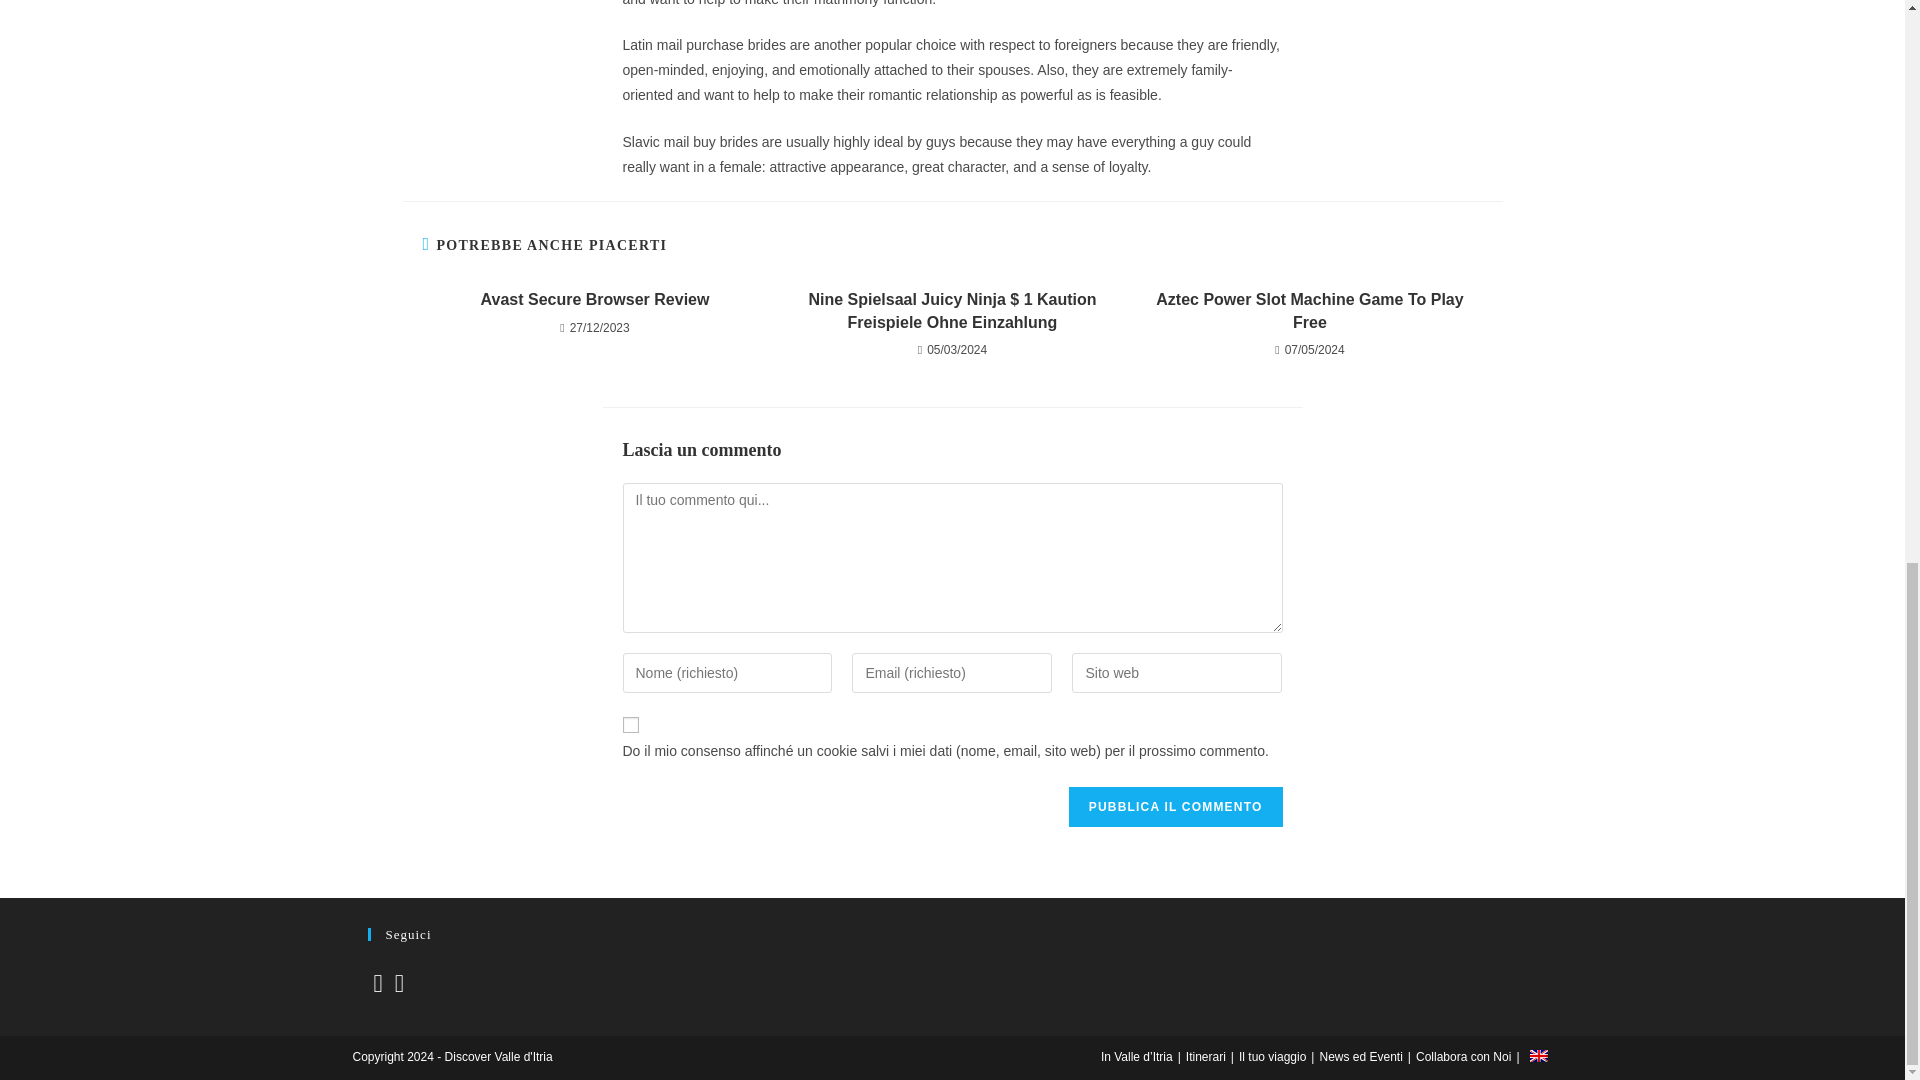 This screenshot has width=1920, height=1080. I want to click on English, so click(1538, 1055).